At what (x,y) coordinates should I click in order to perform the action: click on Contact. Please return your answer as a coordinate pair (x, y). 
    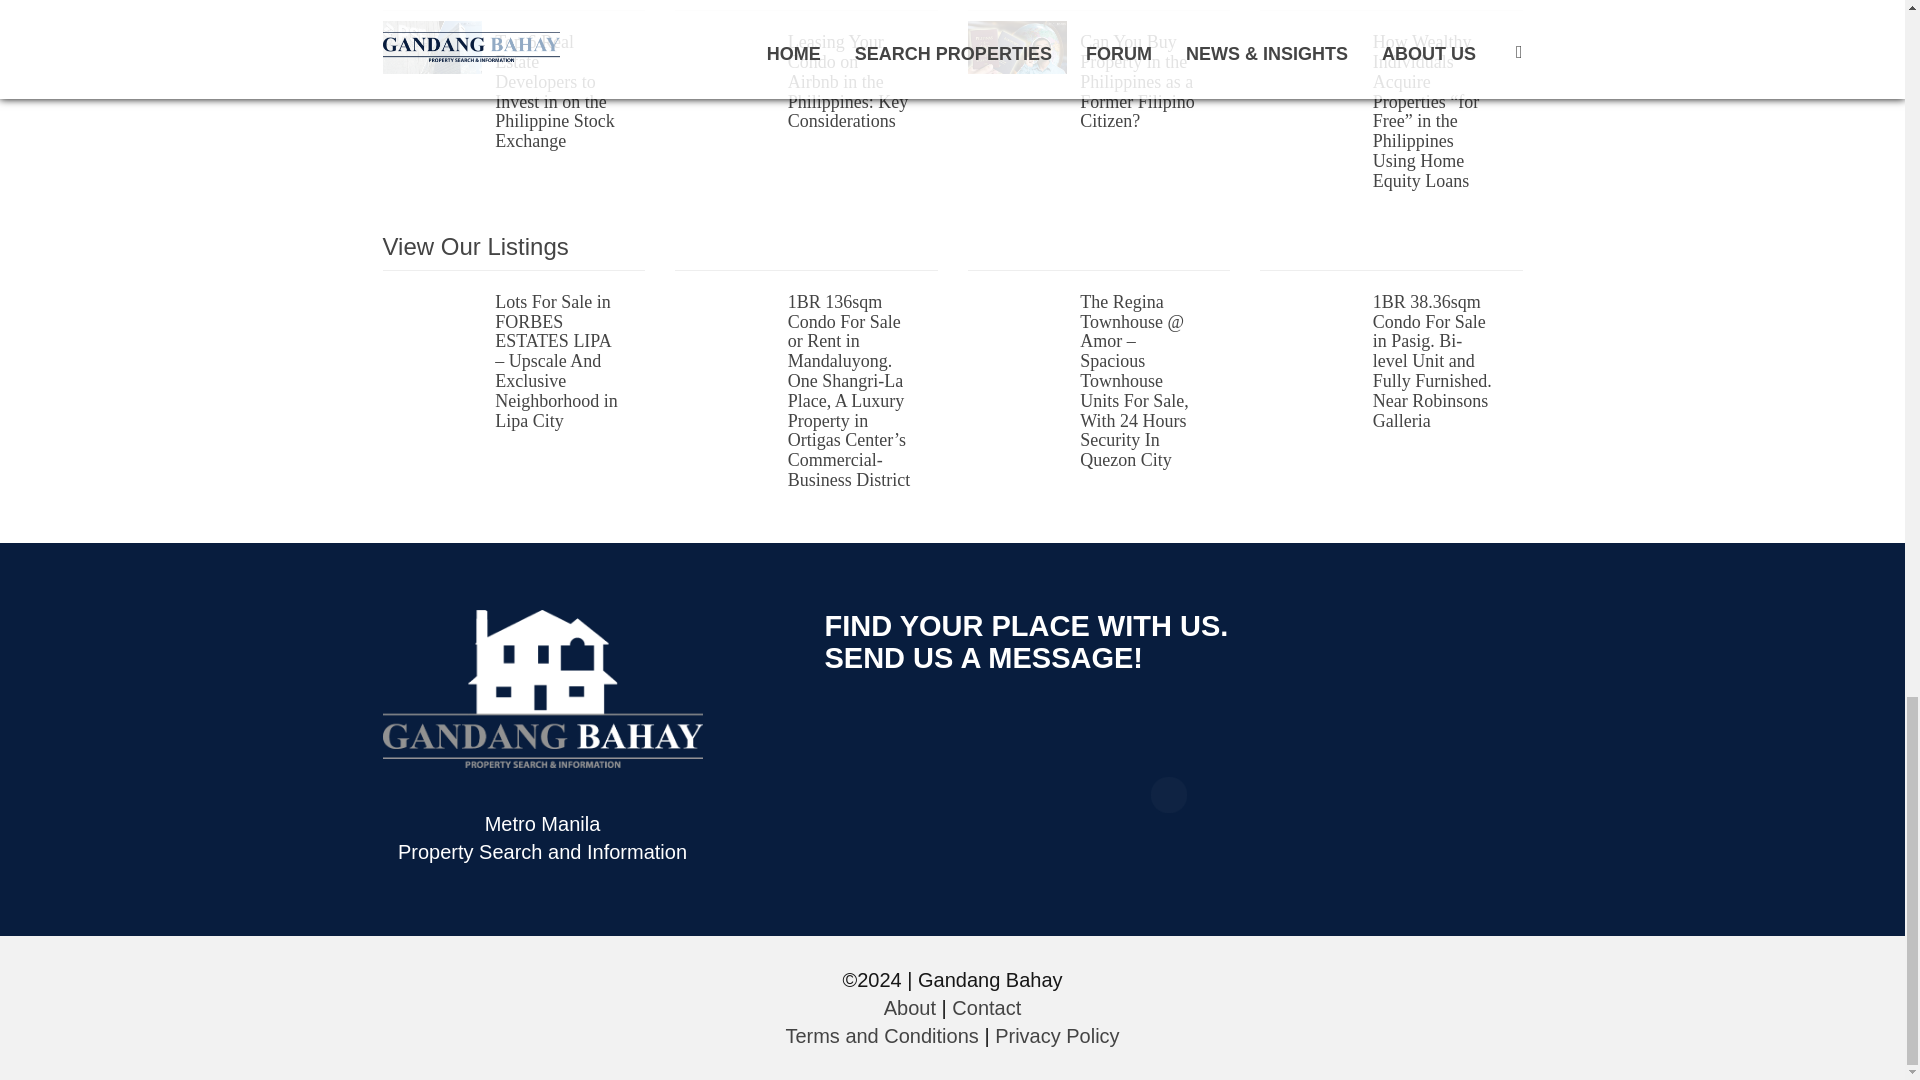
    Looking at the image, I should click on (986, 1008).